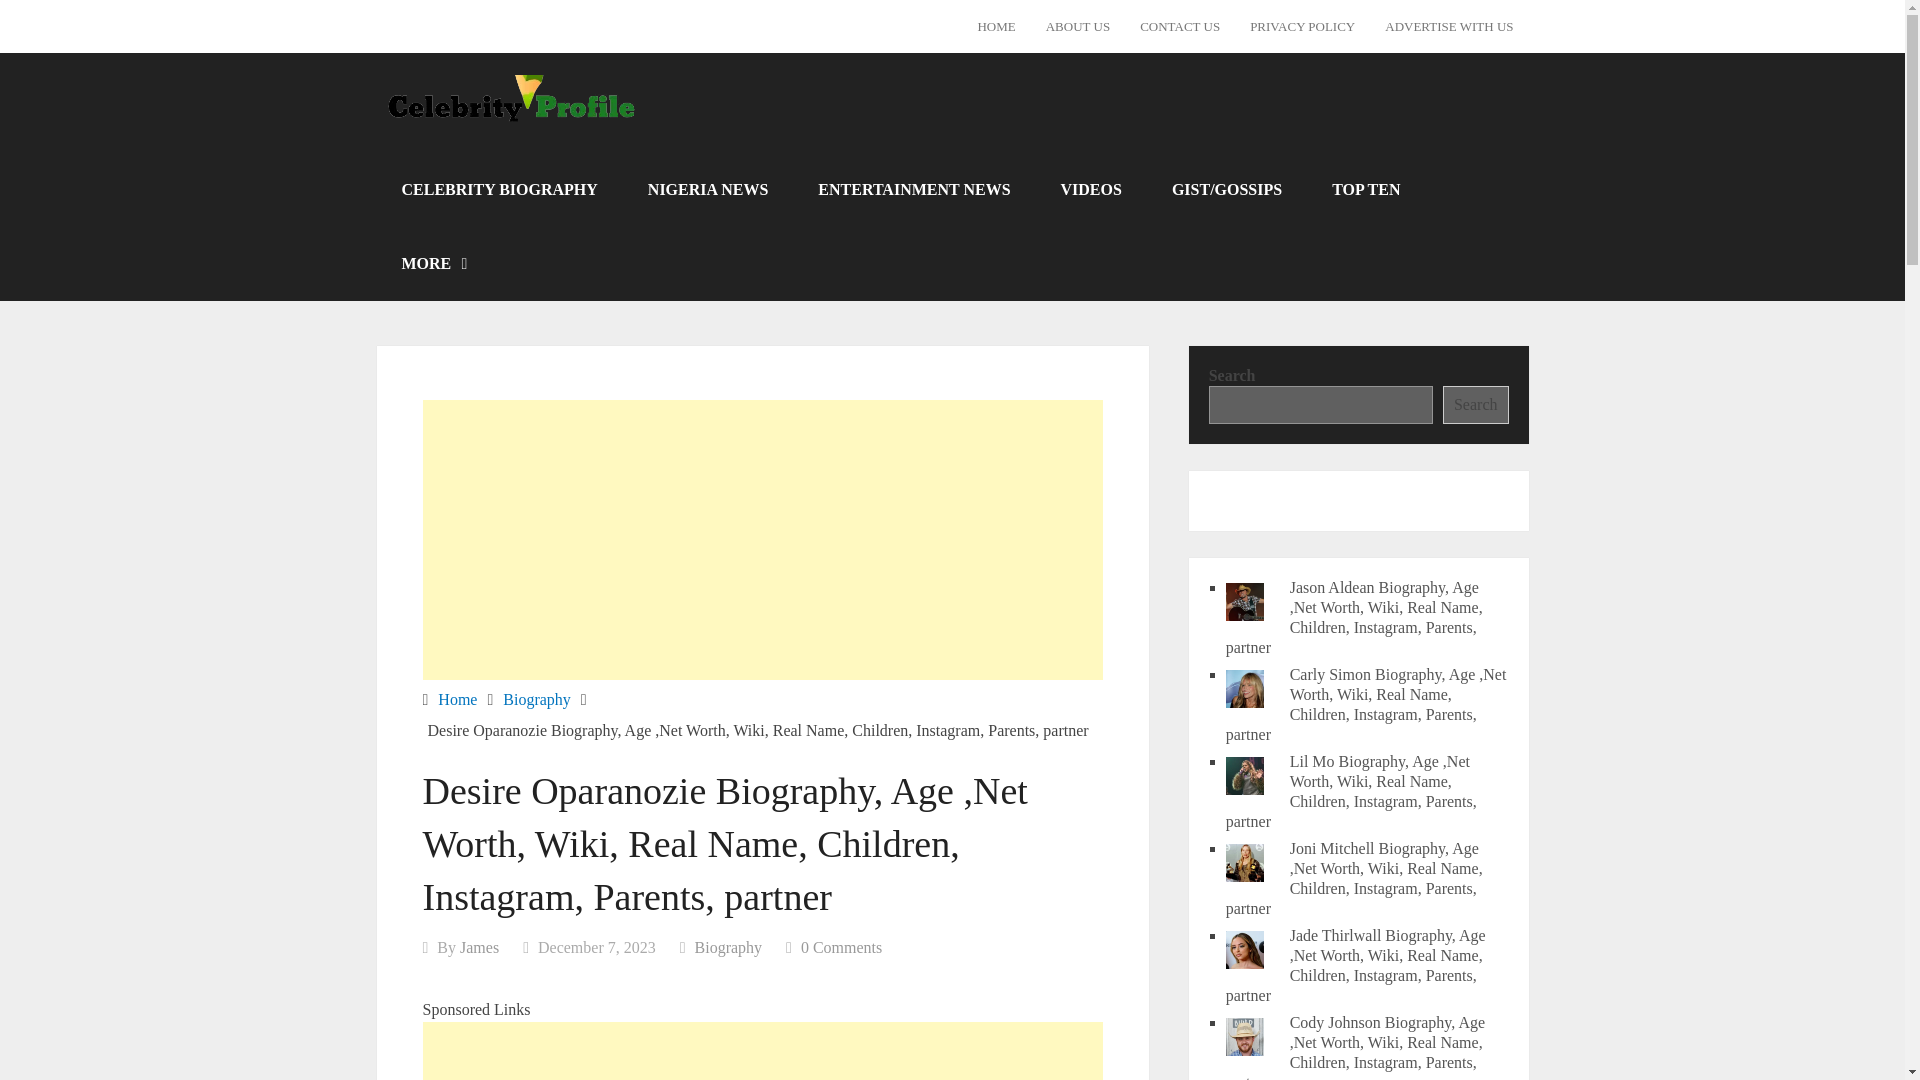 This screenshot has width=1920, height=1080. What do you see at coordinates (480, 946) in the screenshot?
I see `James` at bounding box center [480, 946].